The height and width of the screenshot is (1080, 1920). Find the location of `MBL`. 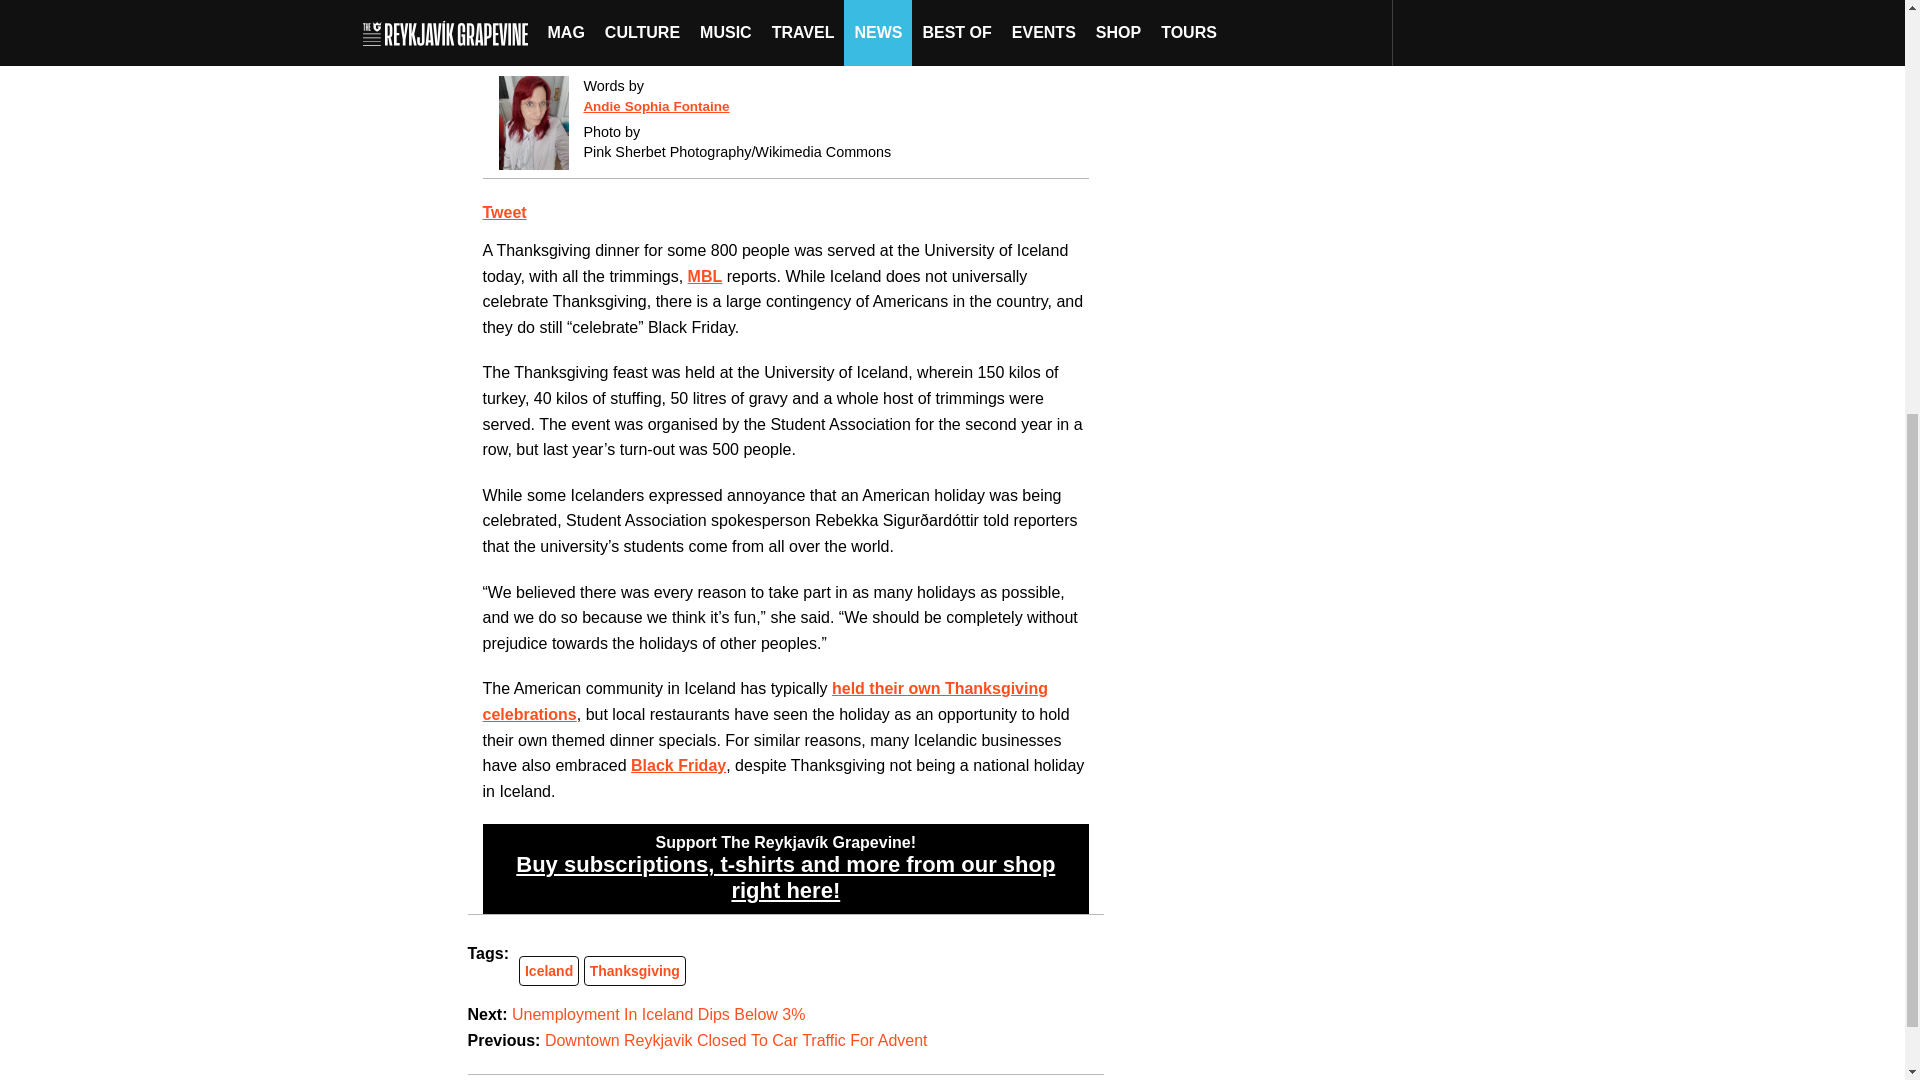

MBL is located at coordinates (705, 276).